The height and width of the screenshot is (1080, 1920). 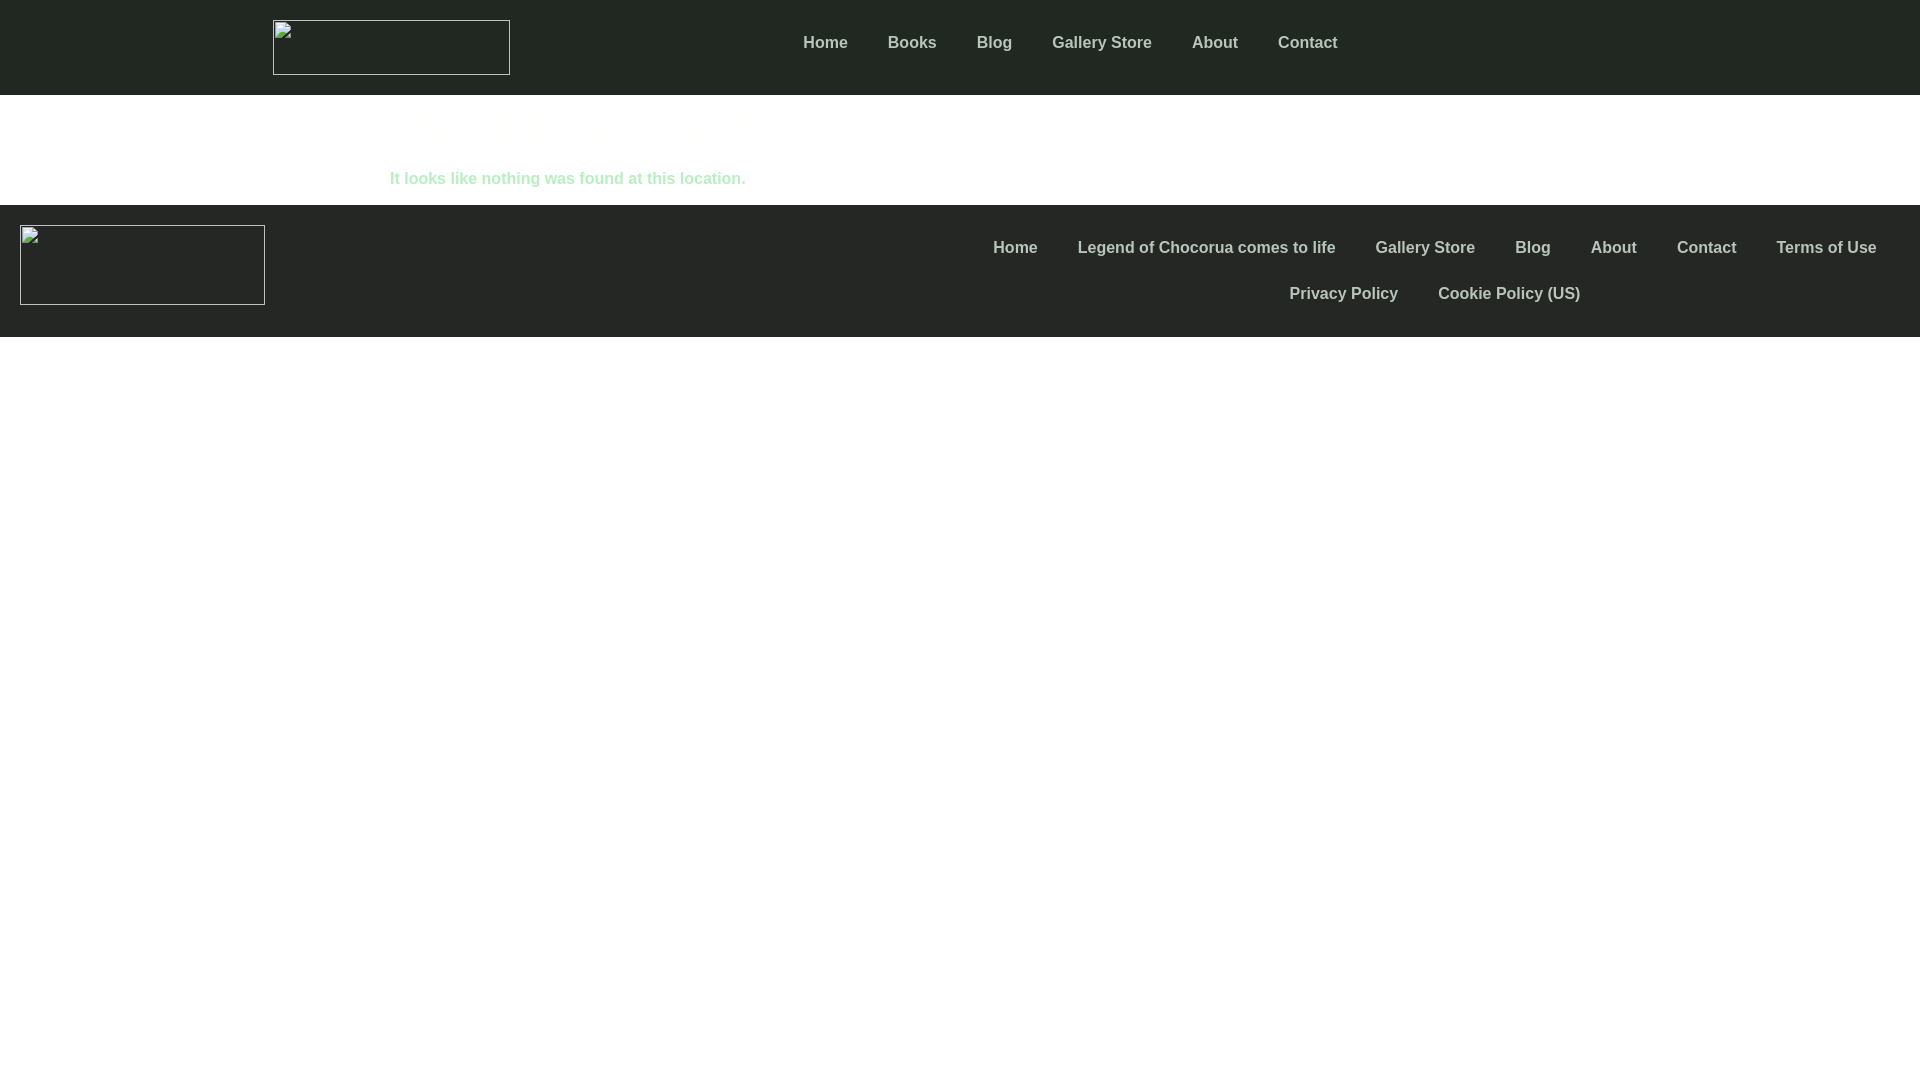 I want to click on Gallery Store, so click(x=1102, y=42).